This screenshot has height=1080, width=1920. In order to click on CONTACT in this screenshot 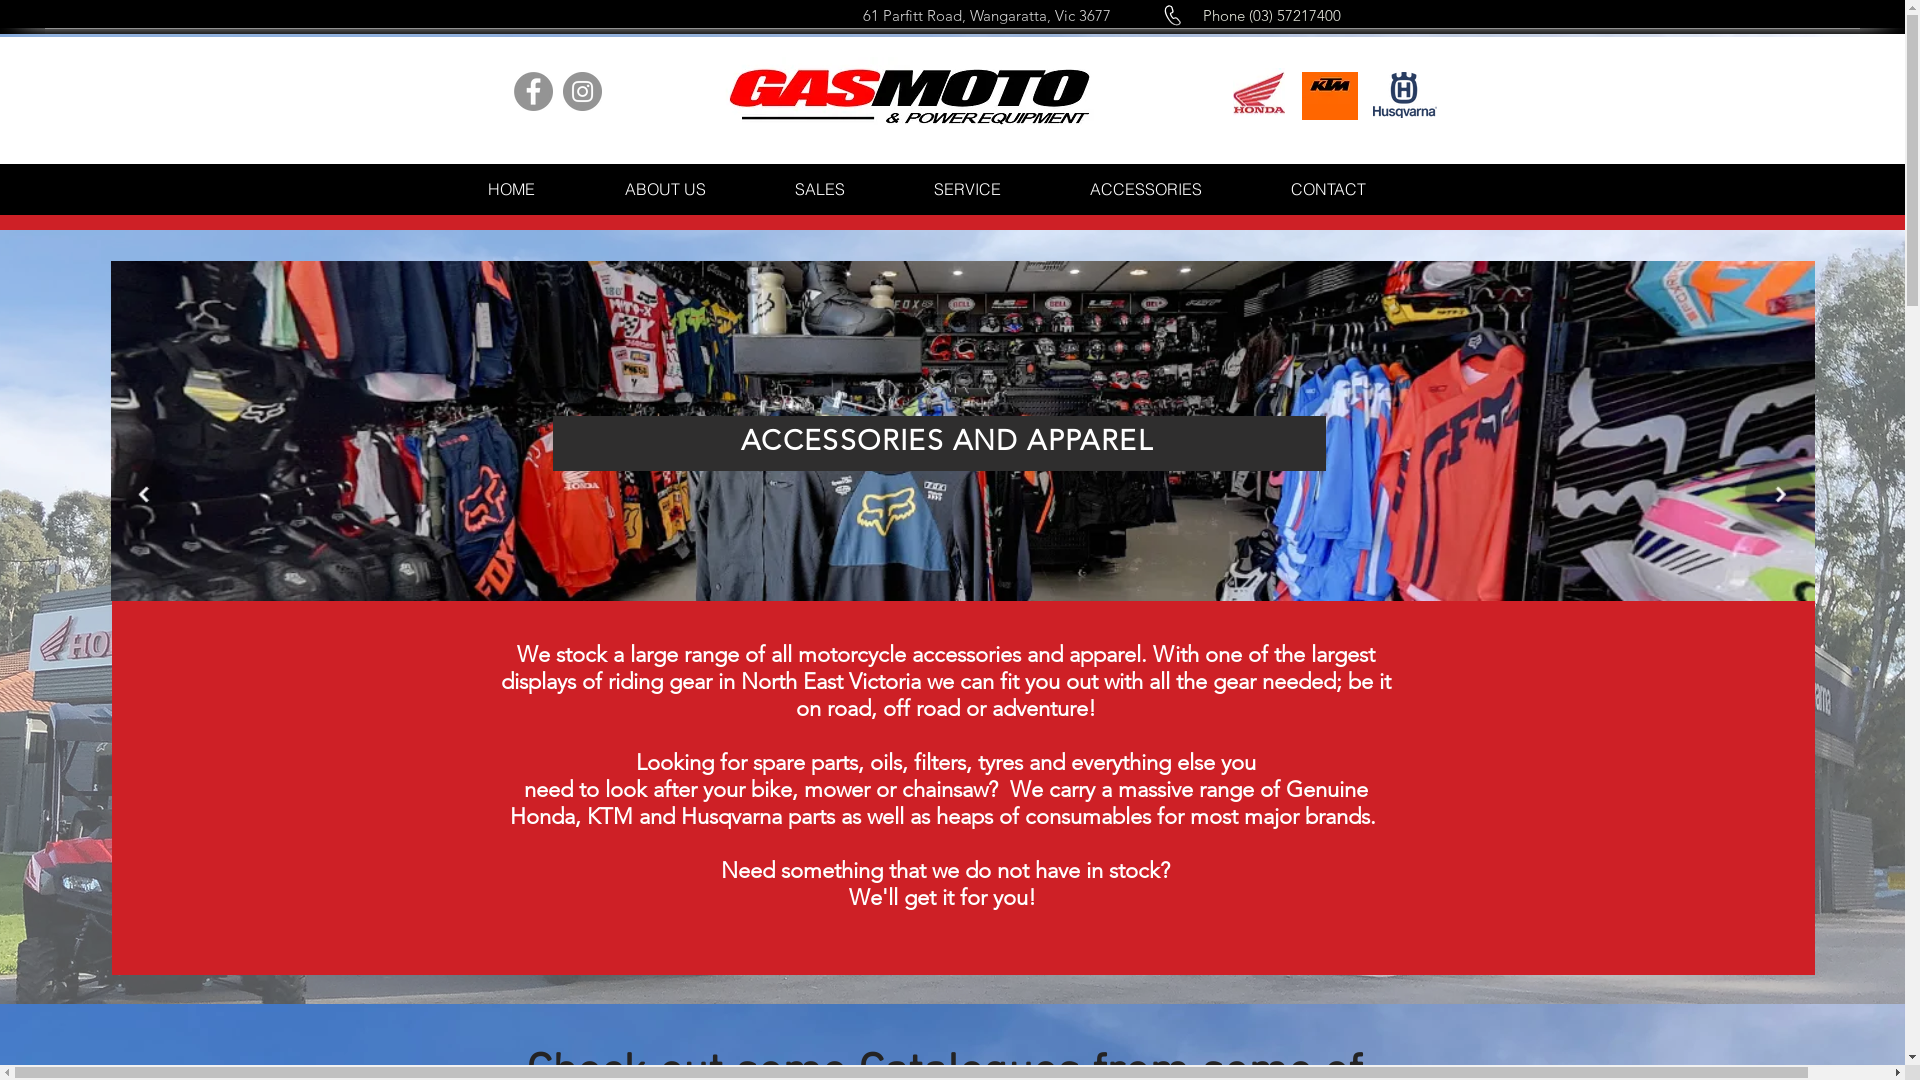, I will do `click(1328, 189)`.